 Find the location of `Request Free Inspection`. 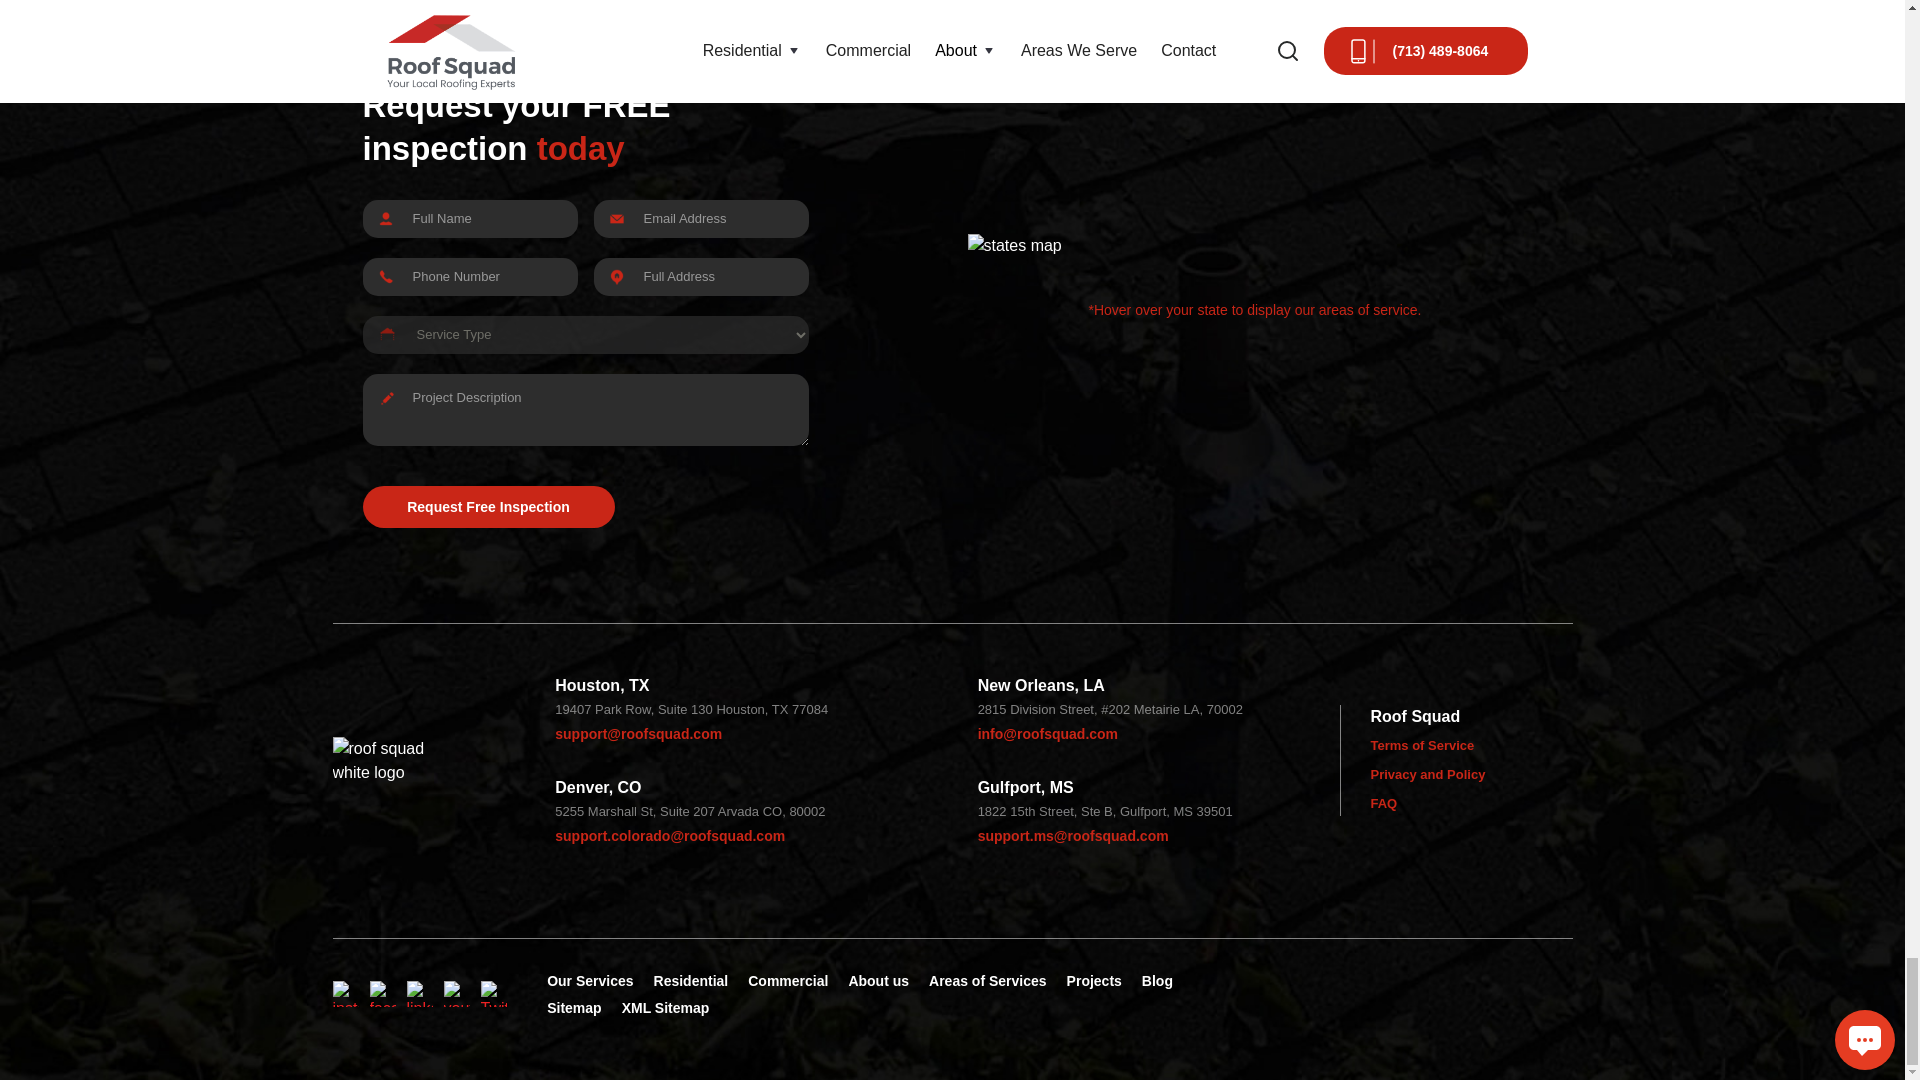

Request Free Inspection is located at coordinates (488, 507).